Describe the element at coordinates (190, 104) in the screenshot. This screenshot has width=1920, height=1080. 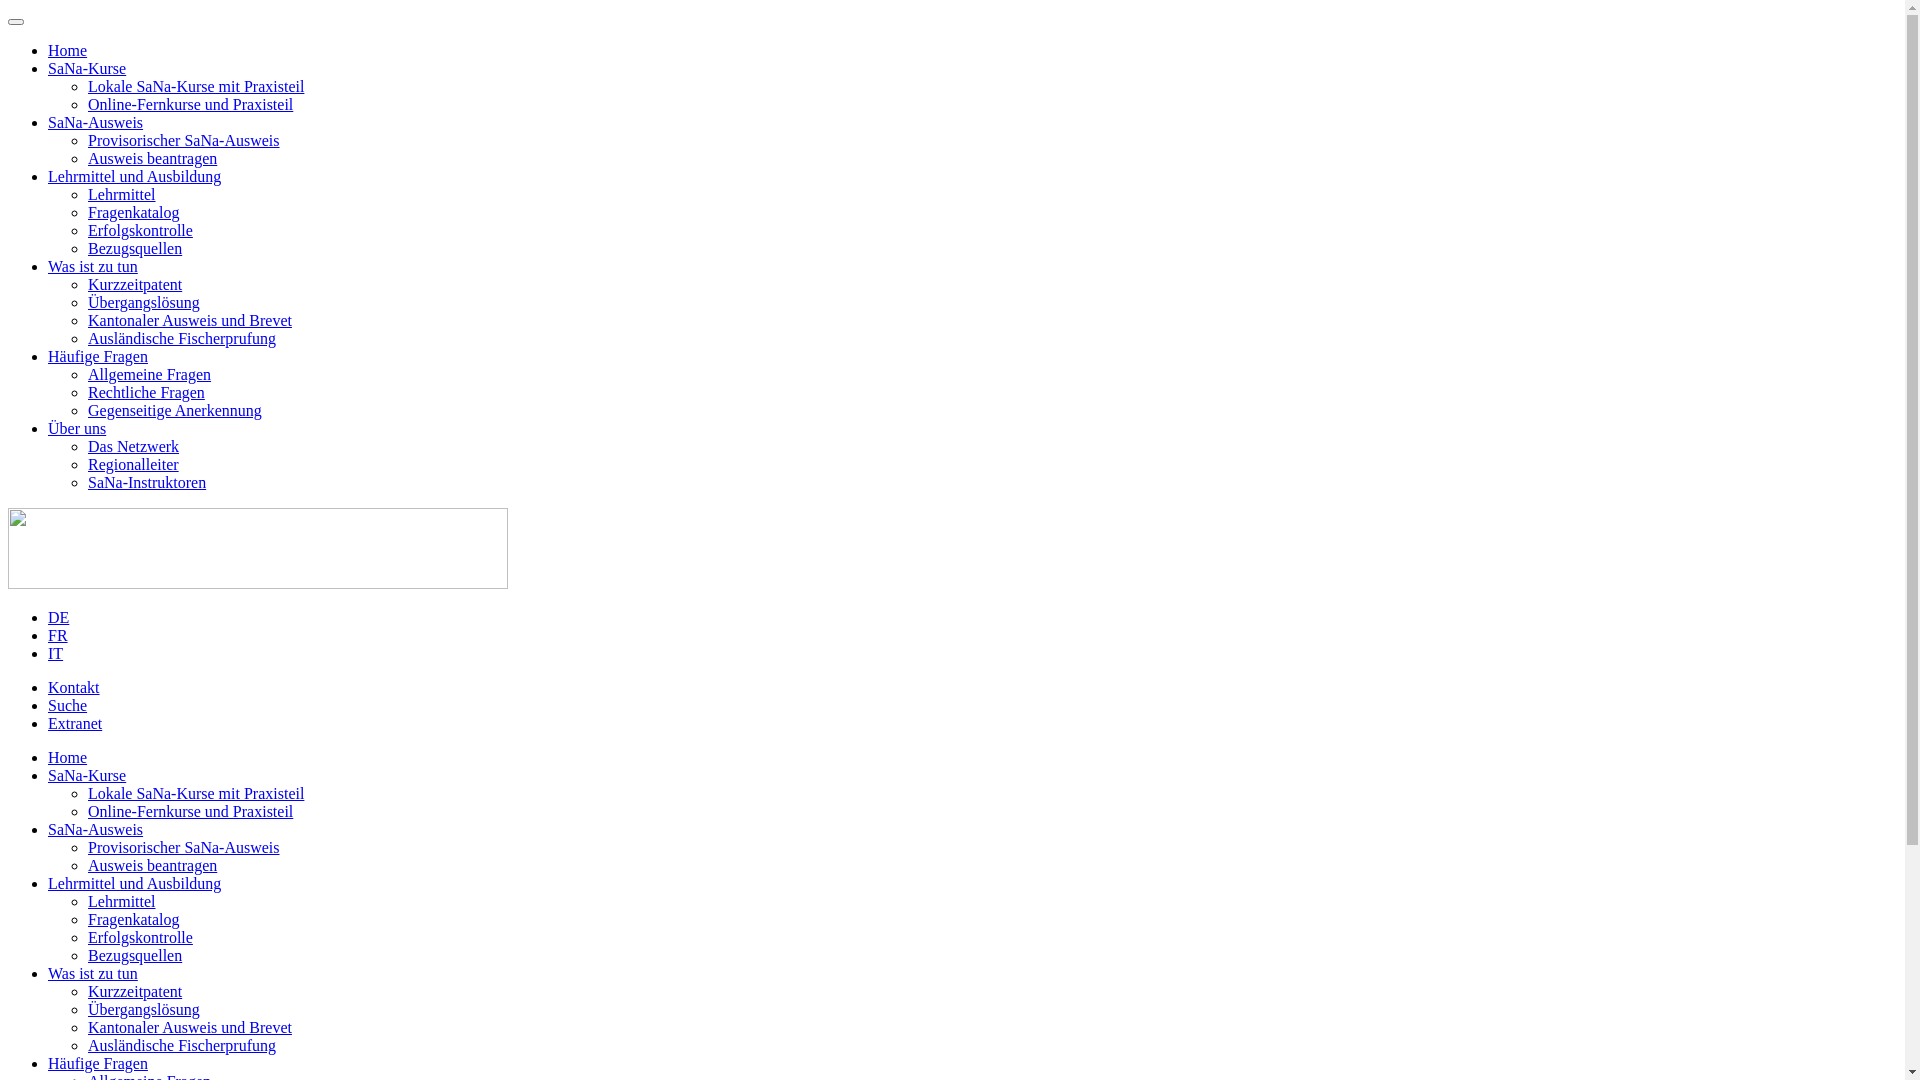
I see `Online-Fernkurse und Praxisteil` at that location.